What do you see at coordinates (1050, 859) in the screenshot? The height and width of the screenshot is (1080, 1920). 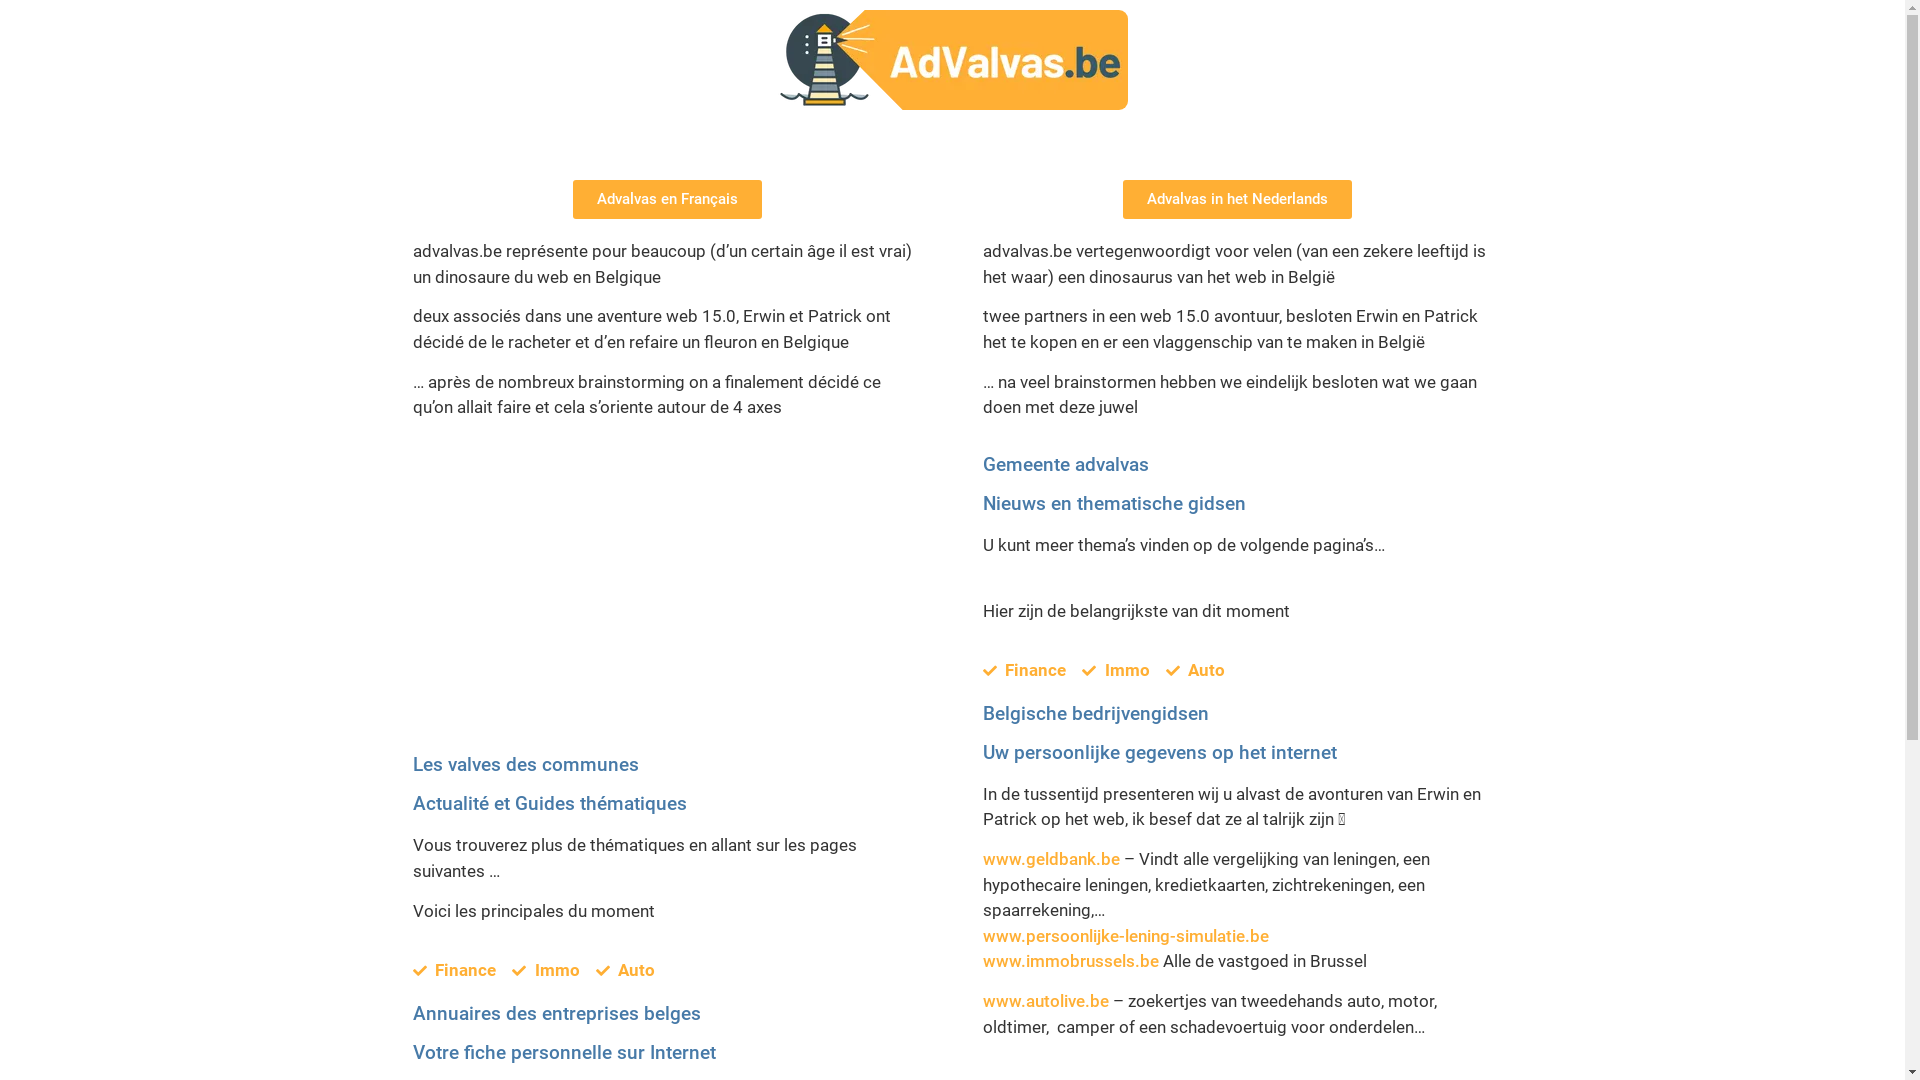 I see `www.geldbank.be` at bounding box center [1050, 859].